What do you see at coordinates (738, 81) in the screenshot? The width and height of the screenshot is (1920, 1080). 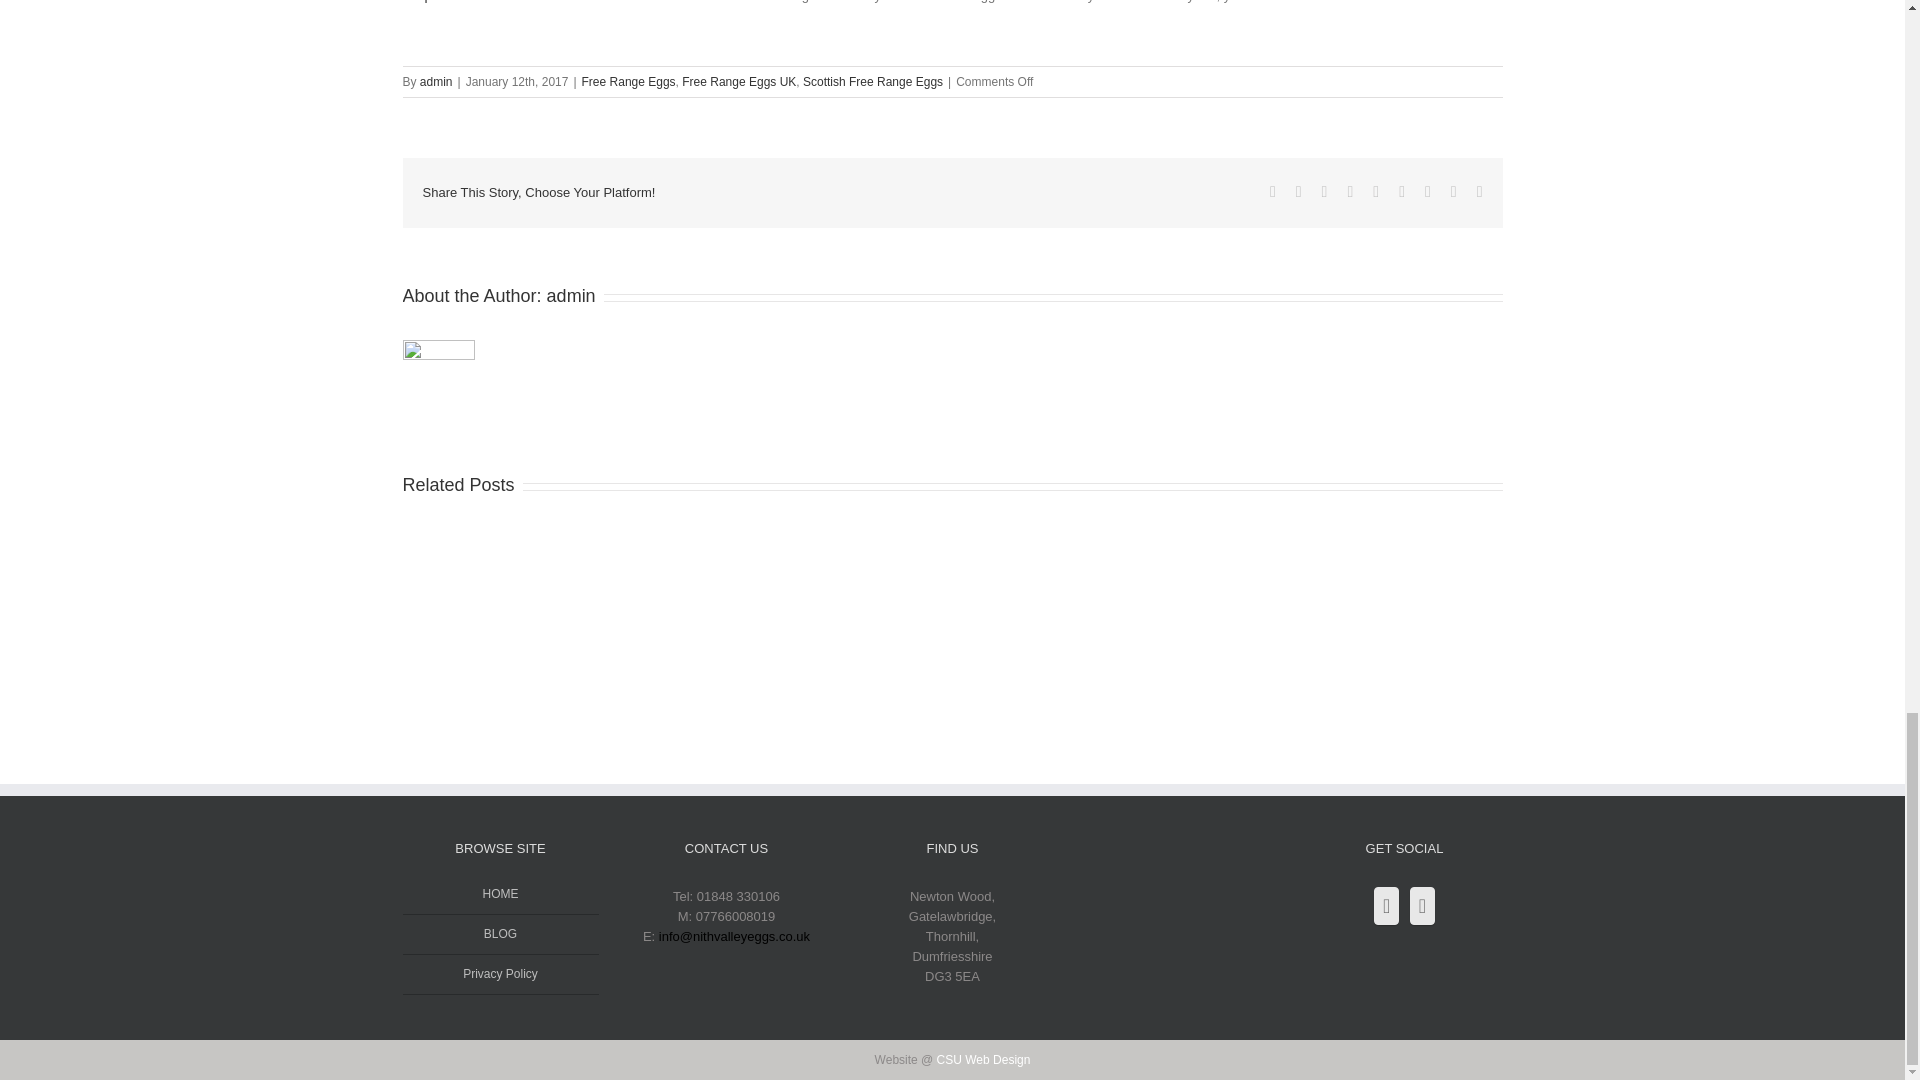 I see `Free Range Eggs UK` at bounding box center [738, 81].